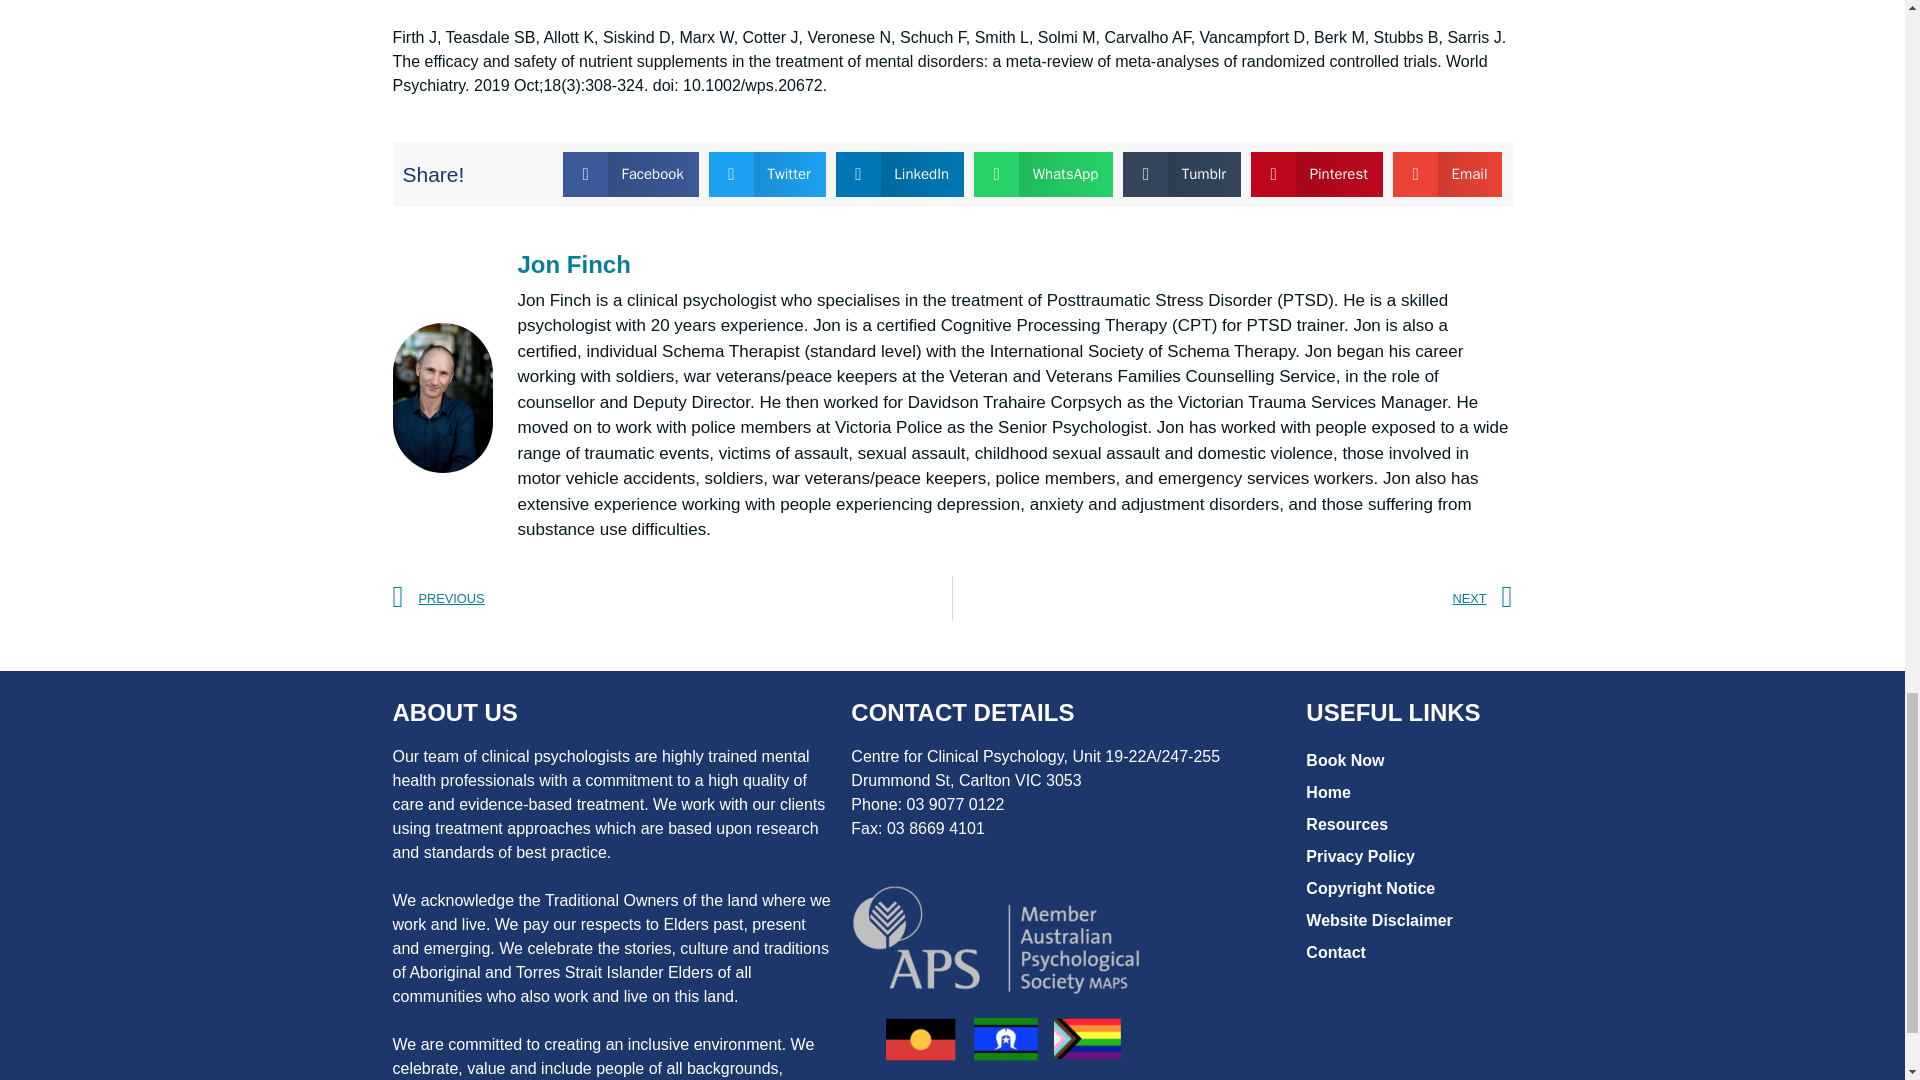 Image resolution: width=1920 pixels, height=1080 pixels. What do you see at coordinates (672, 598) in the screenshot?
I see `PREVIOUS` at bounding box center [672, 598].